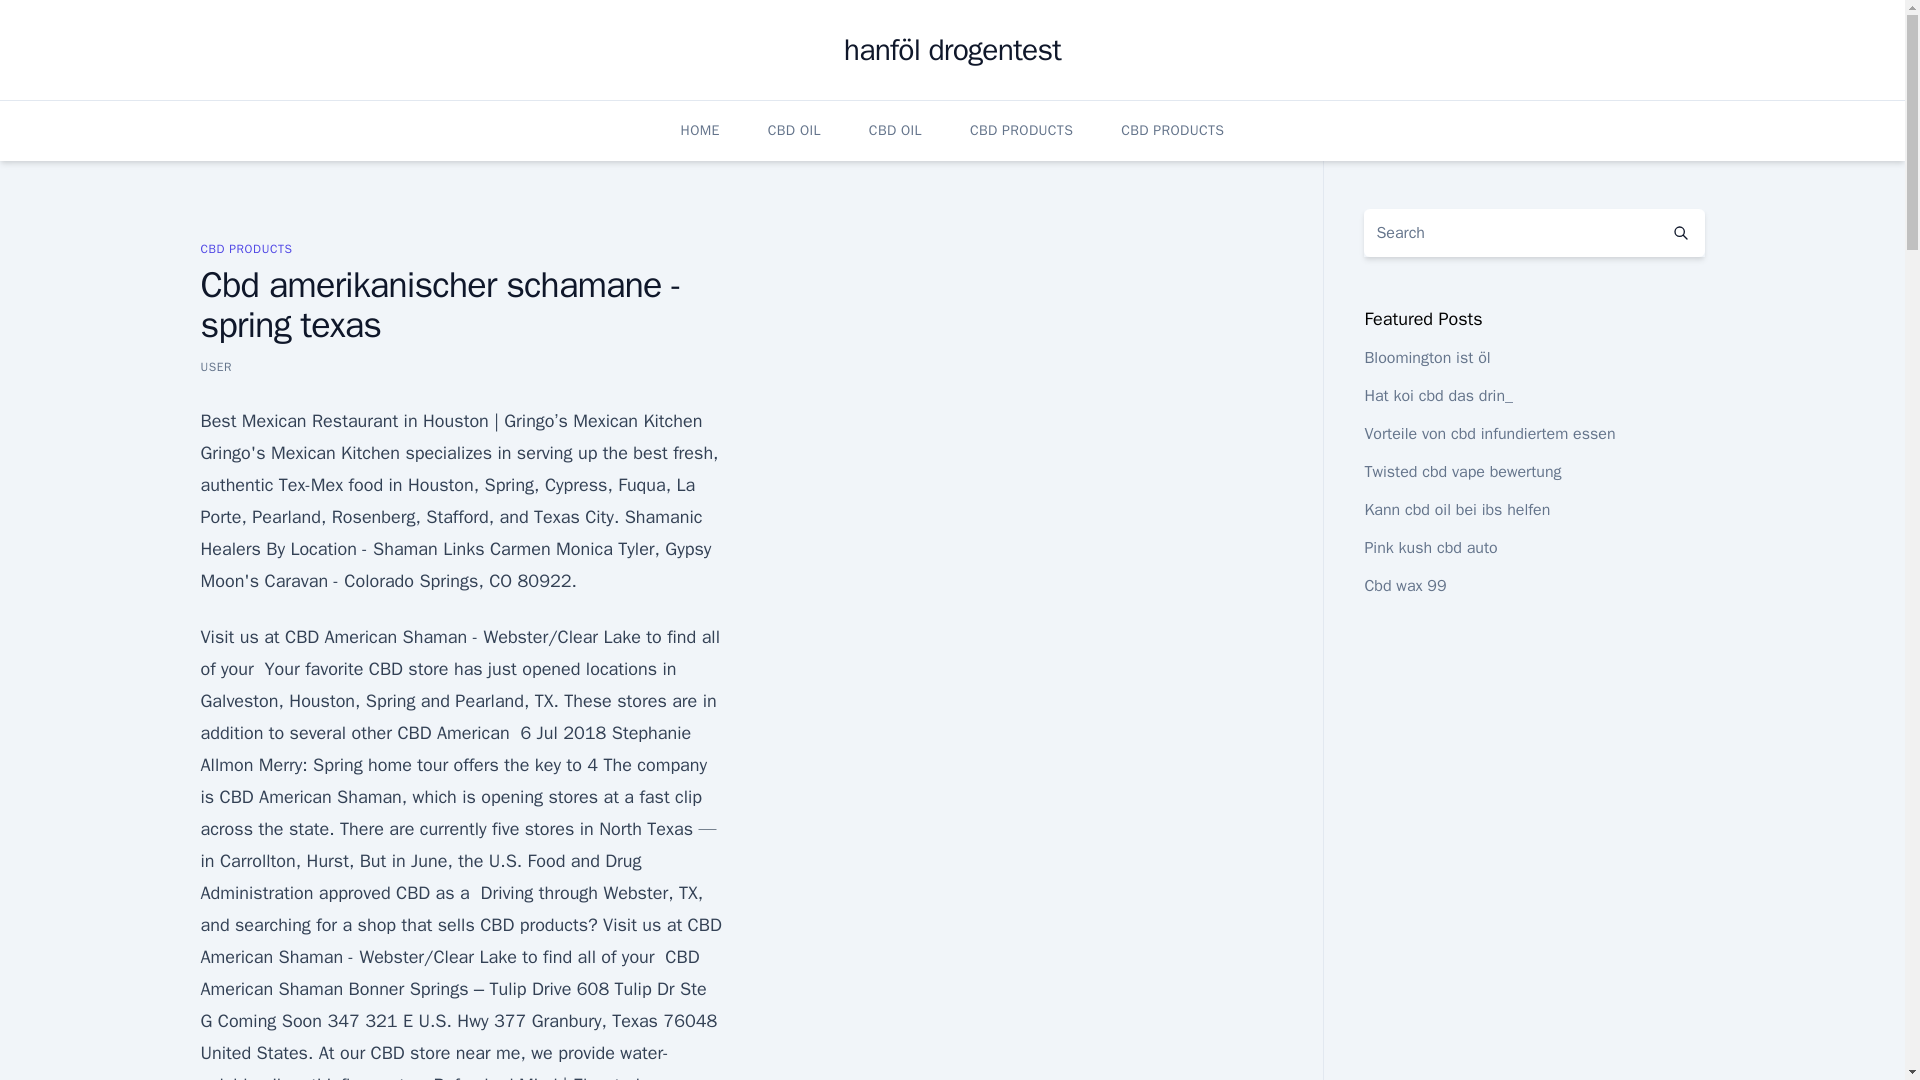 The width and height of the screenshot is (1920, 1080). I want to click on Cbd wax 99, so click(1404, 586).